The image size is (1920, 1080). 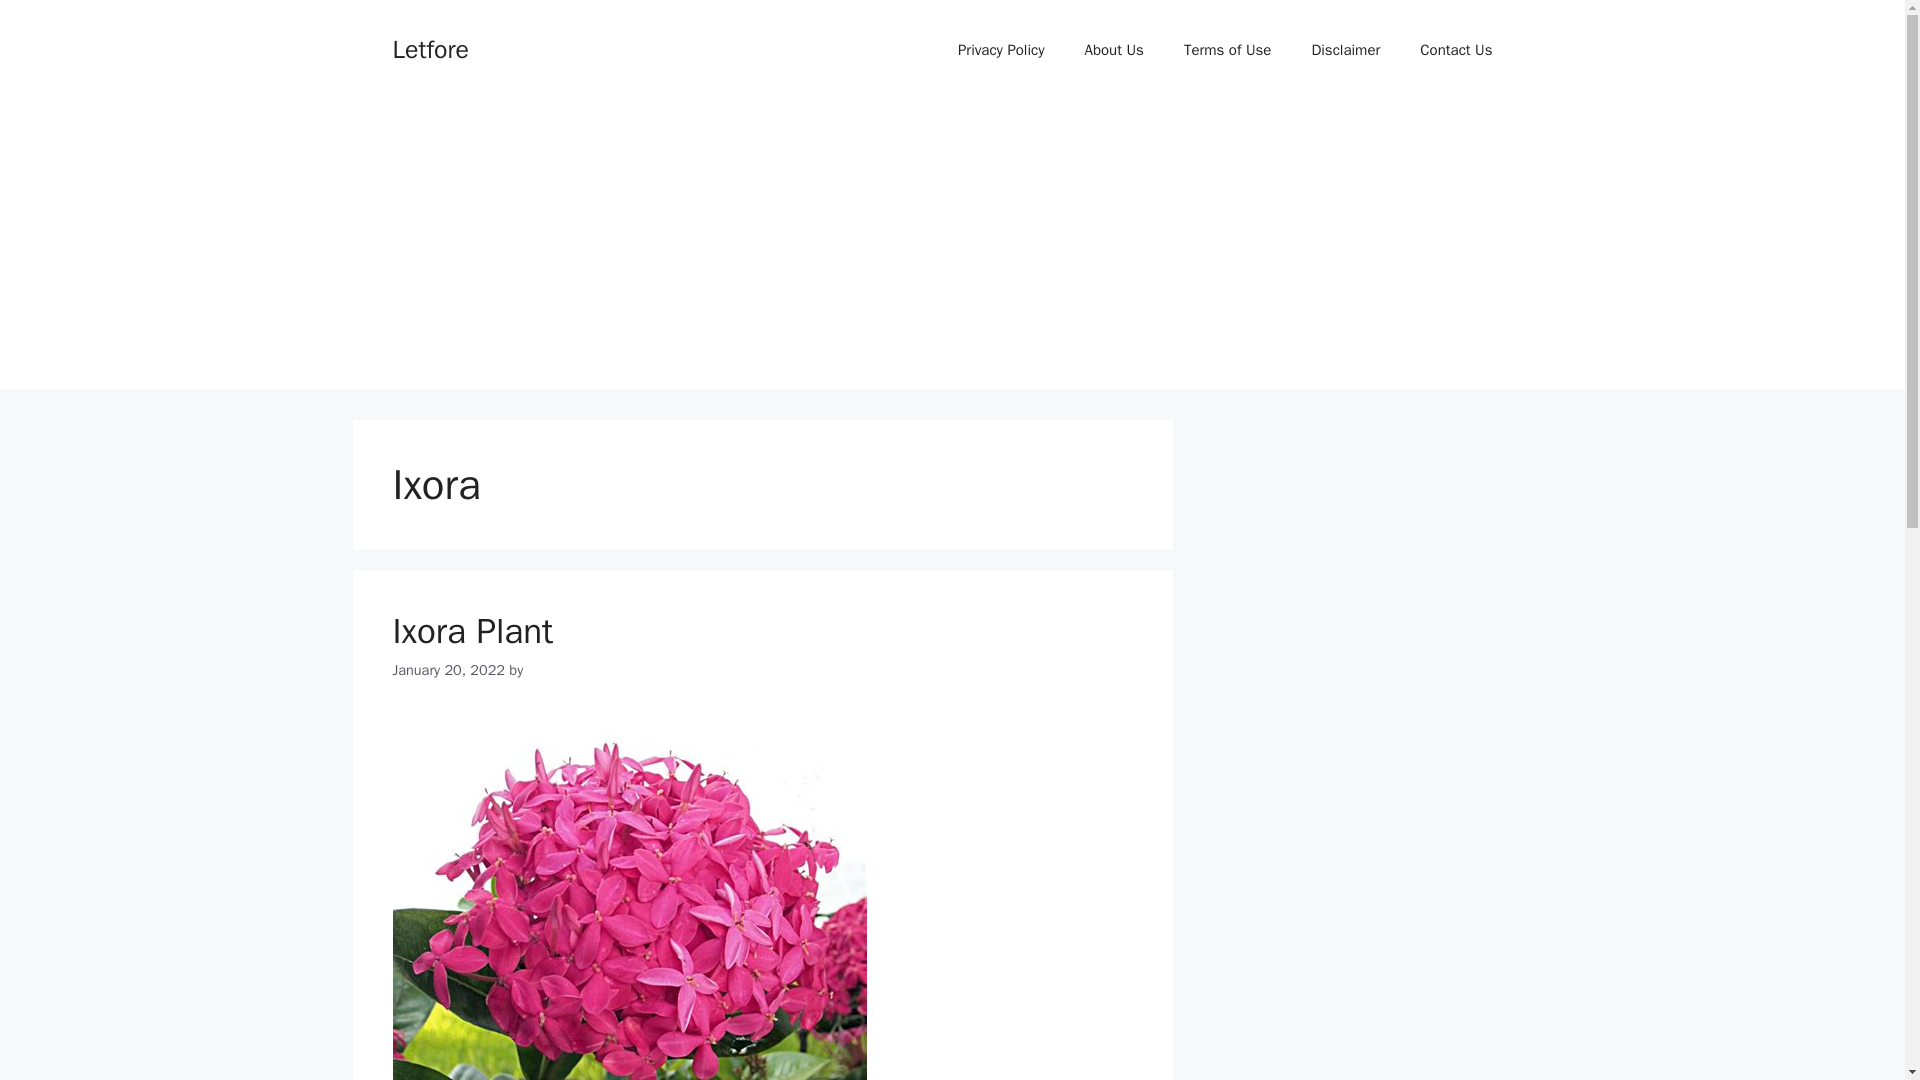 What do you see at coordinates (430, 48) in the screenshot?
I see `Letfore` at bounding box center [430, 48].